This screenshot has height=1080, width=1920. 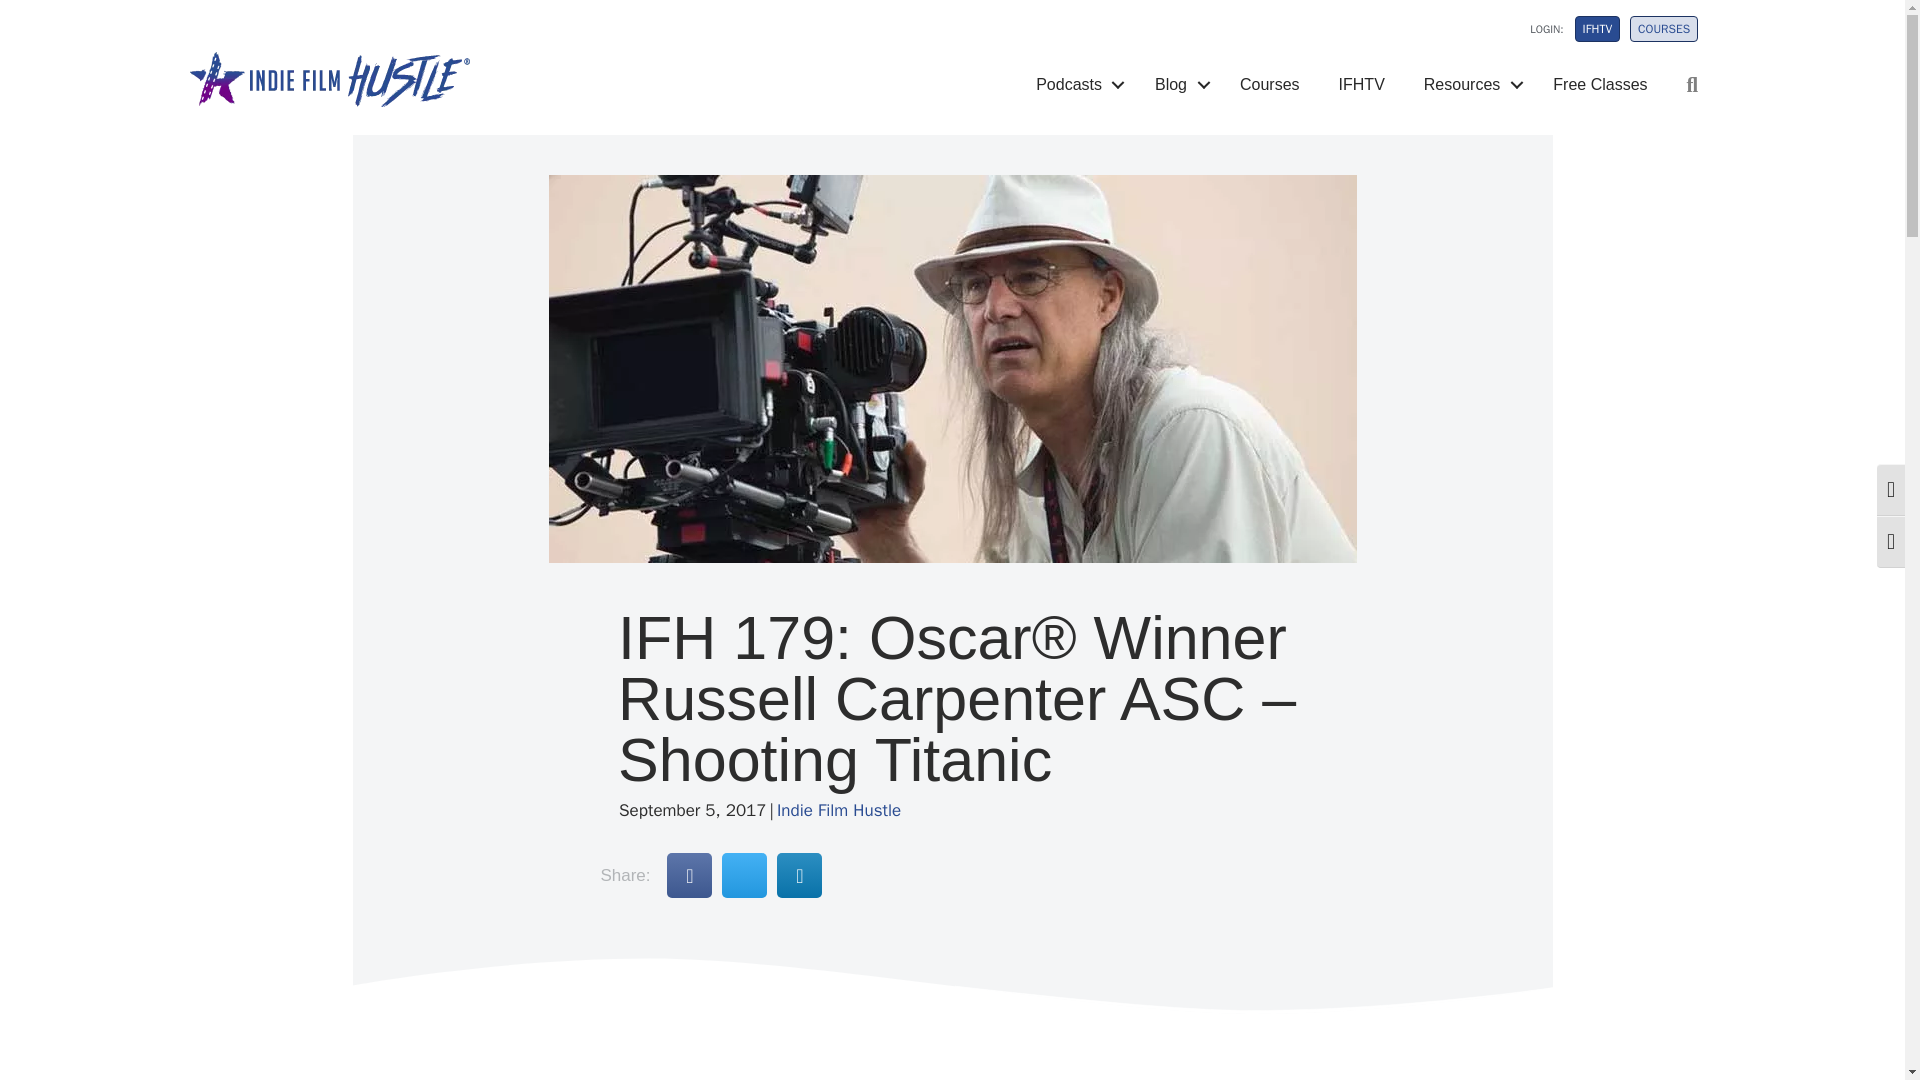 I want to click on LOGIN:, so click(x=1534, y=34).